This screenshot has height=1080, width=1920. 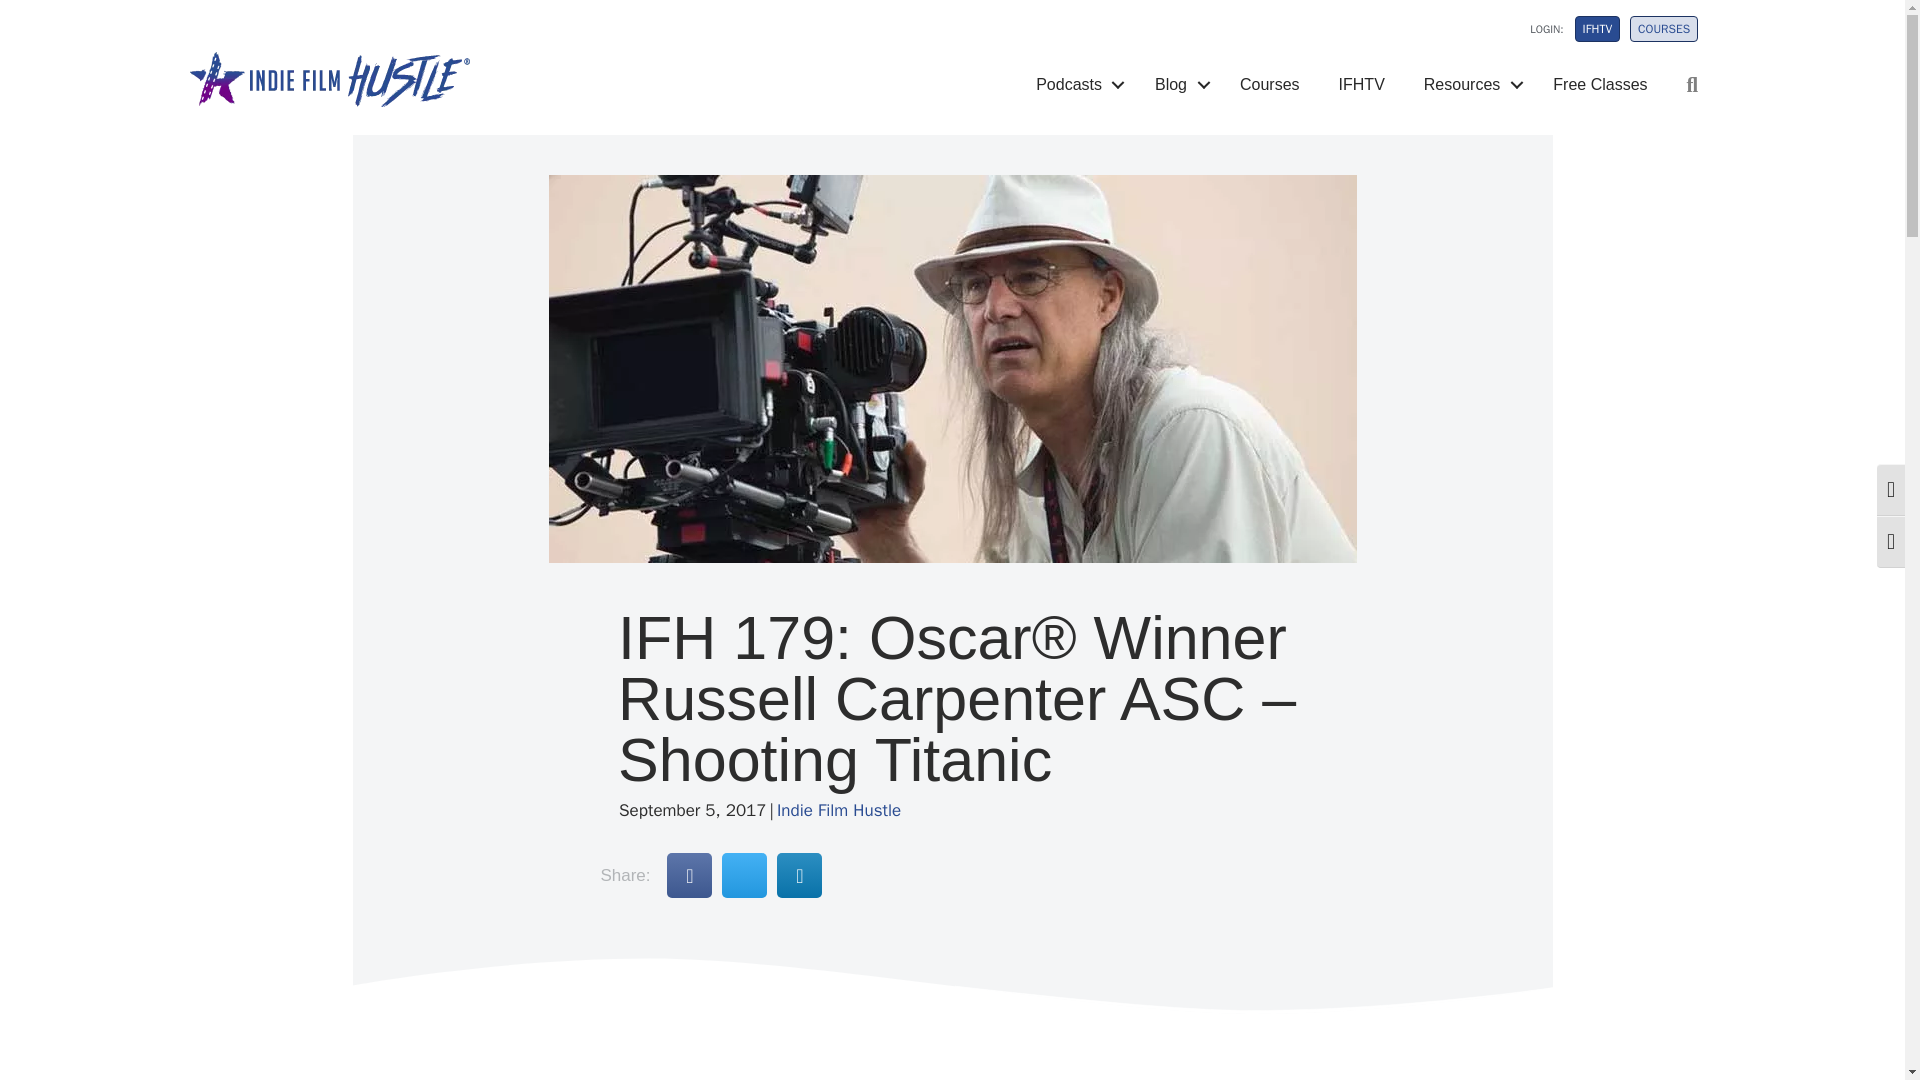 I want to click on LOGIN:, so click(x=1534, y=34).